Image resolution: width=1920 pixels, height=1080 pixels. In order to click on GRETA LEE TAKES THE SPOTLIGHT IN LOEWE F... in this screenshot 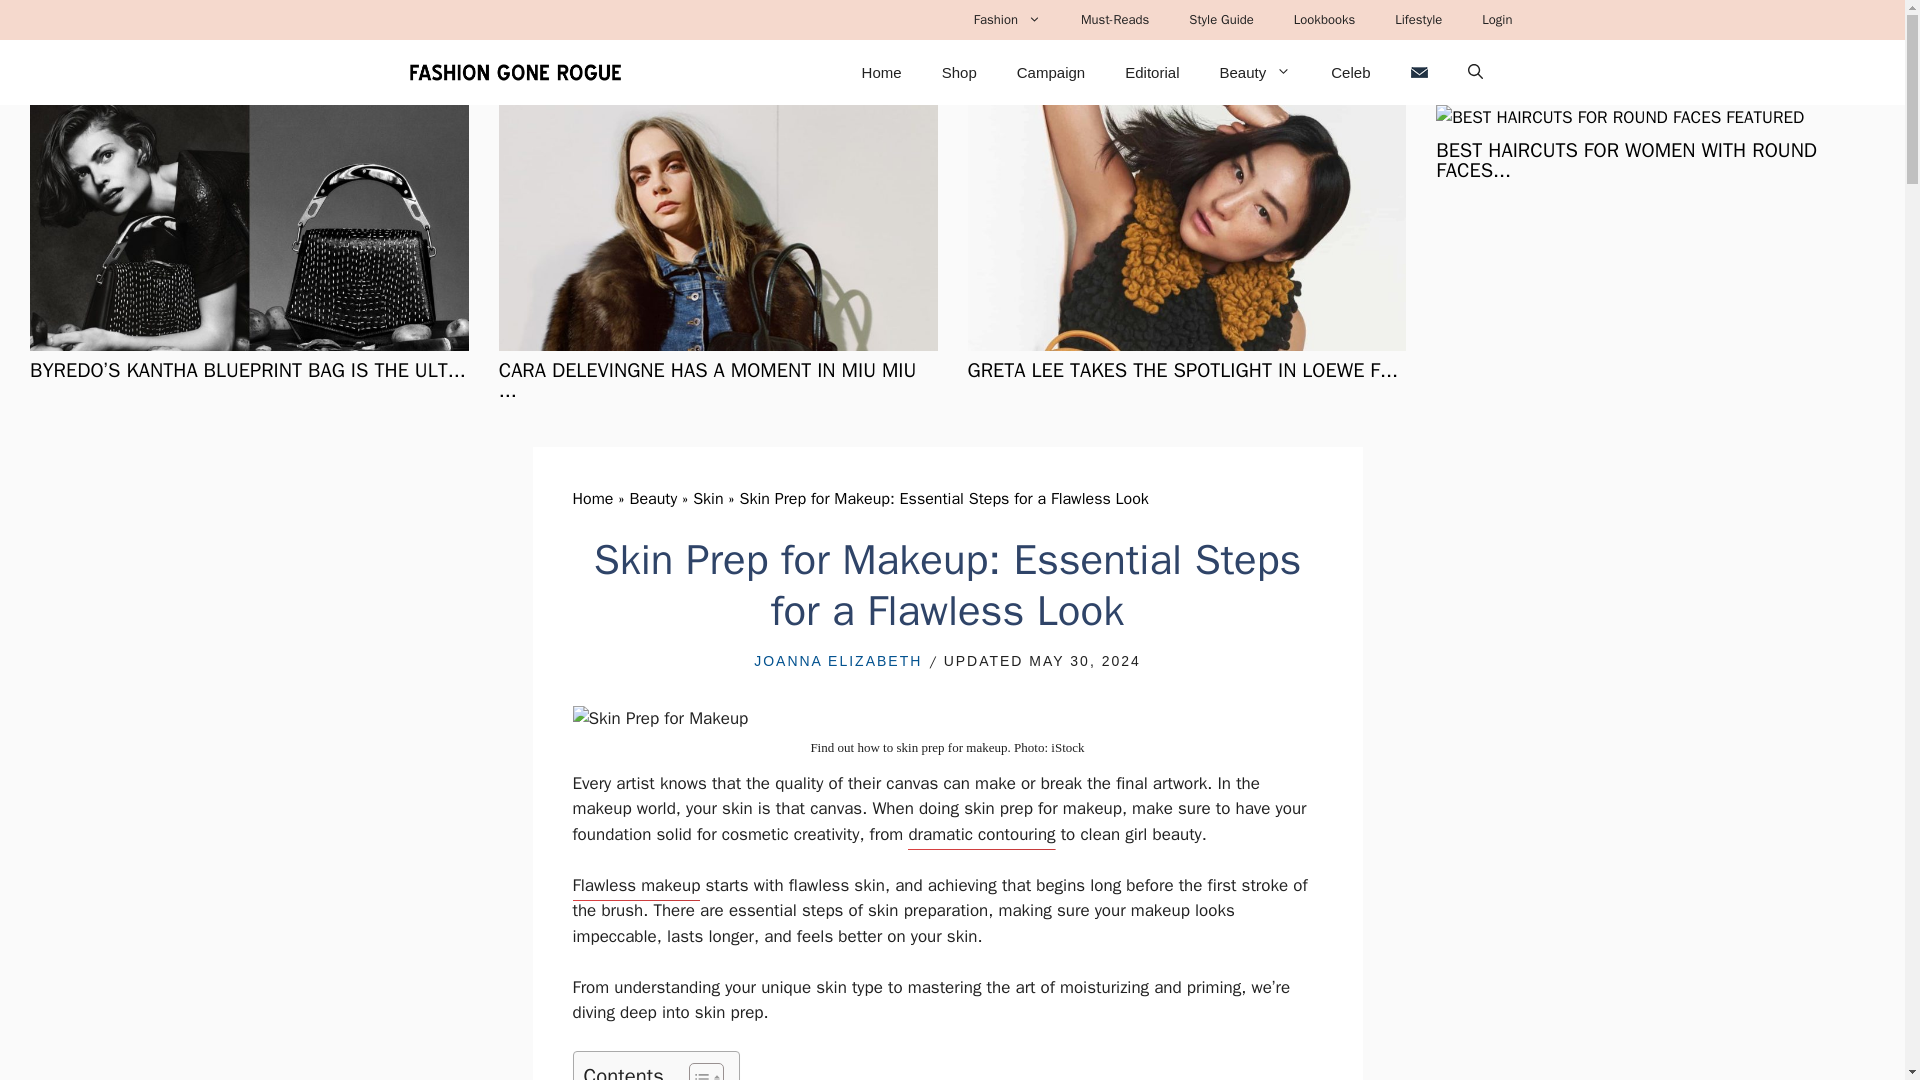, I will do `click(1183, 370)`.